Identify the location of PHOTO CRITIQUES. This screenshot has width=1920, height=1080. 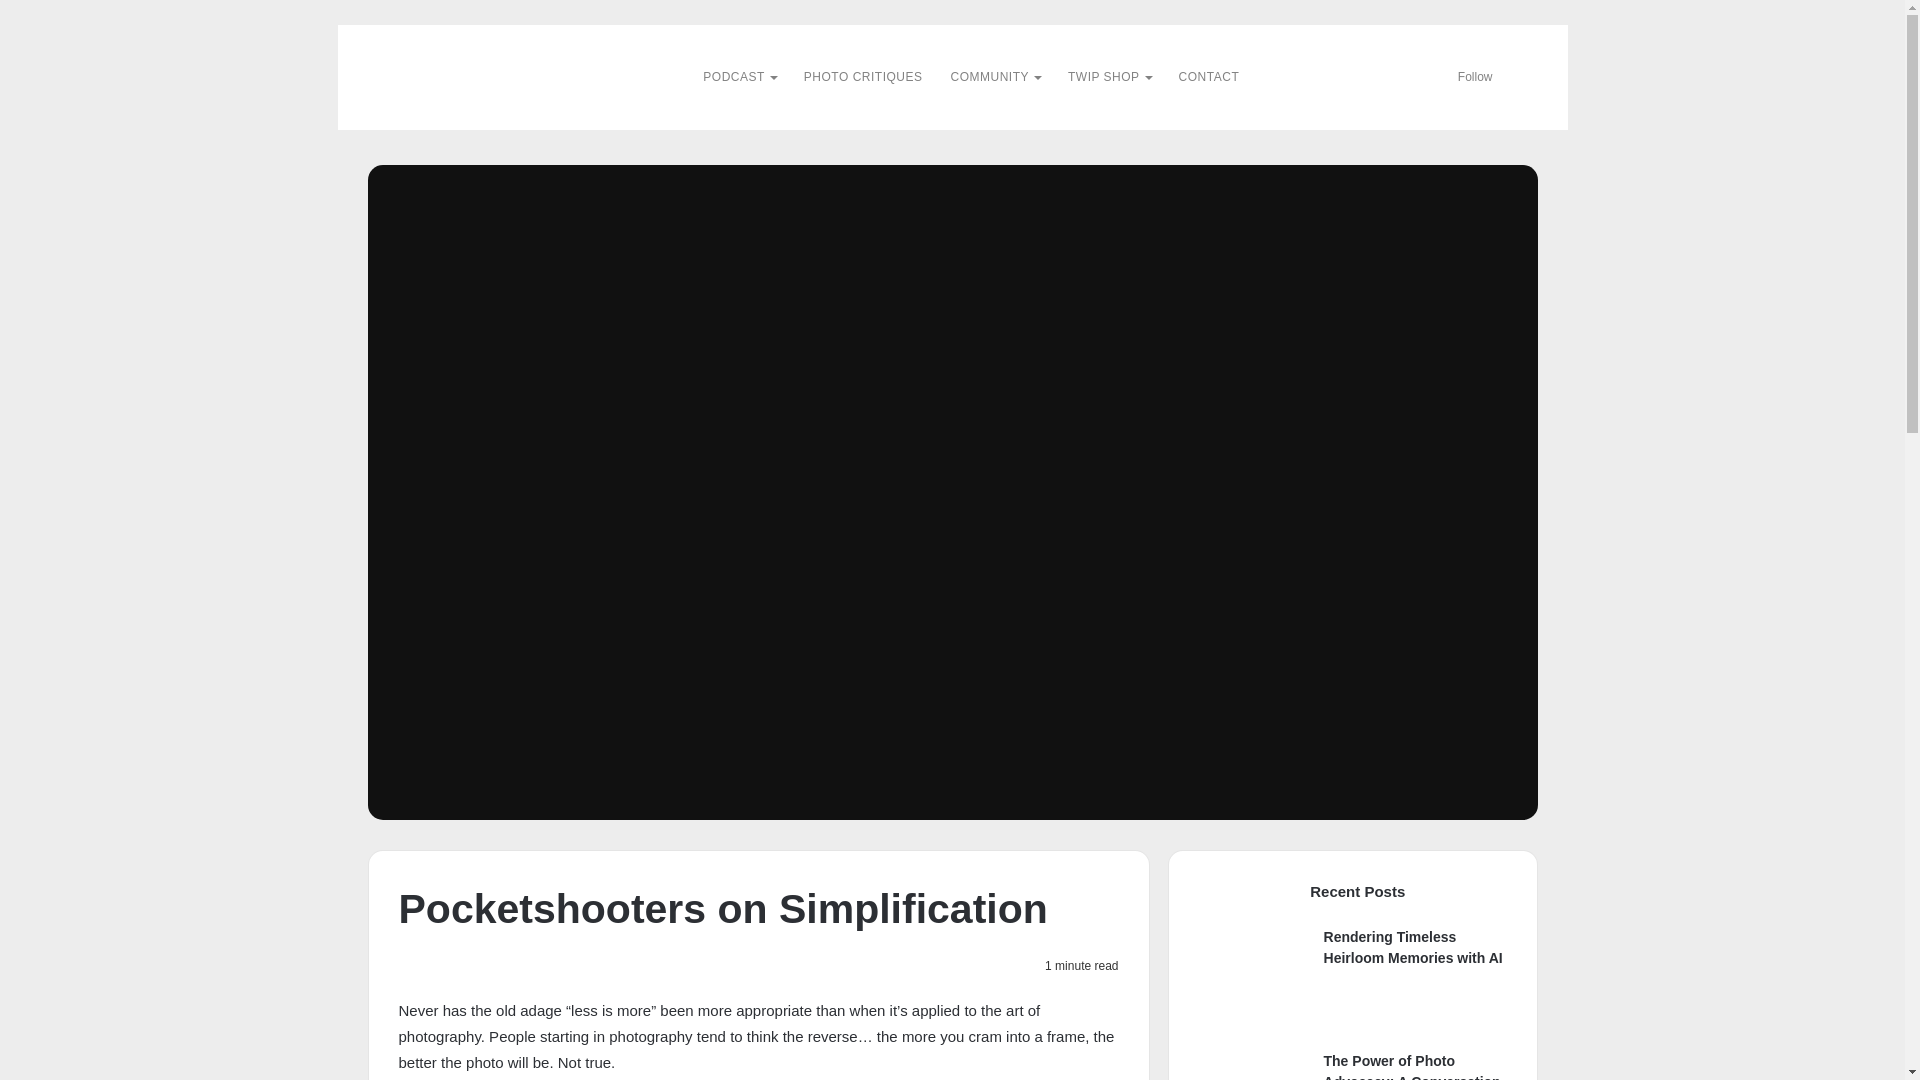
(862, 76).